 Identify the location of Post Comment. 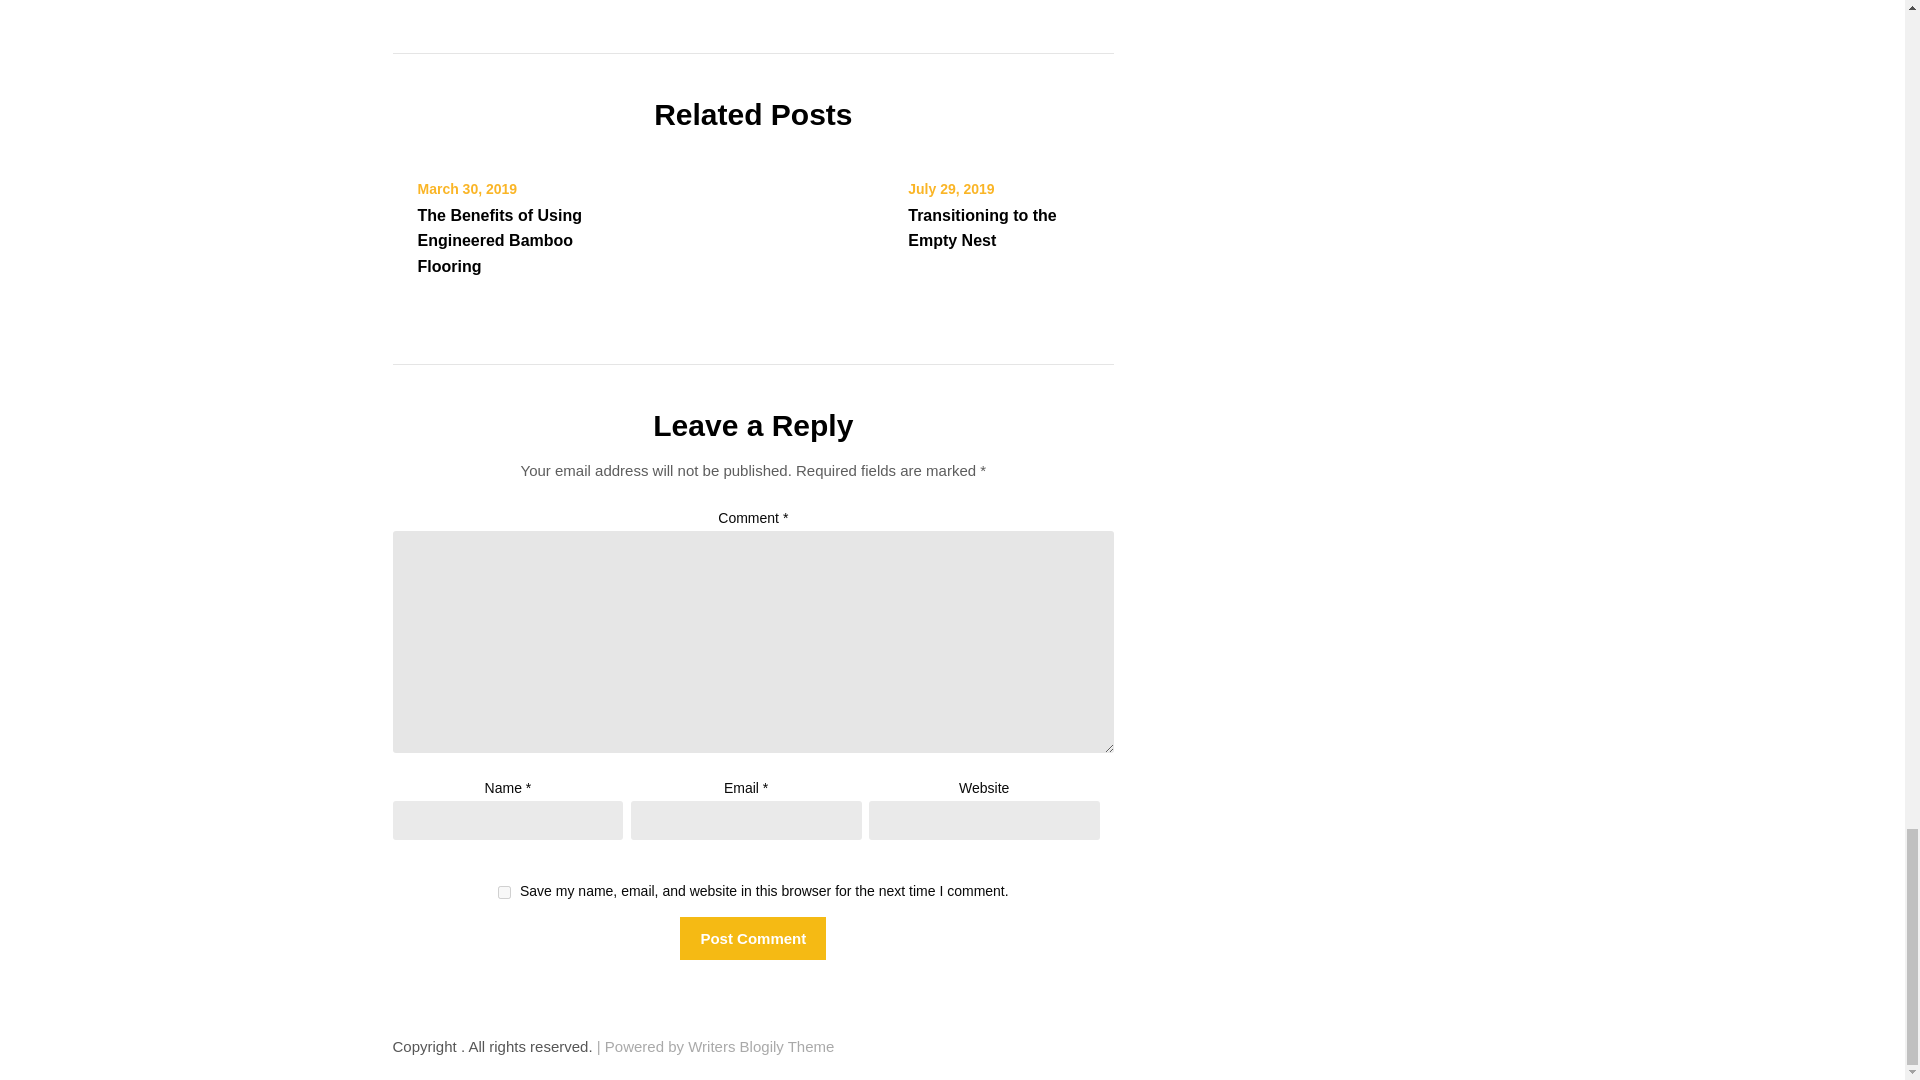
(752, 938).